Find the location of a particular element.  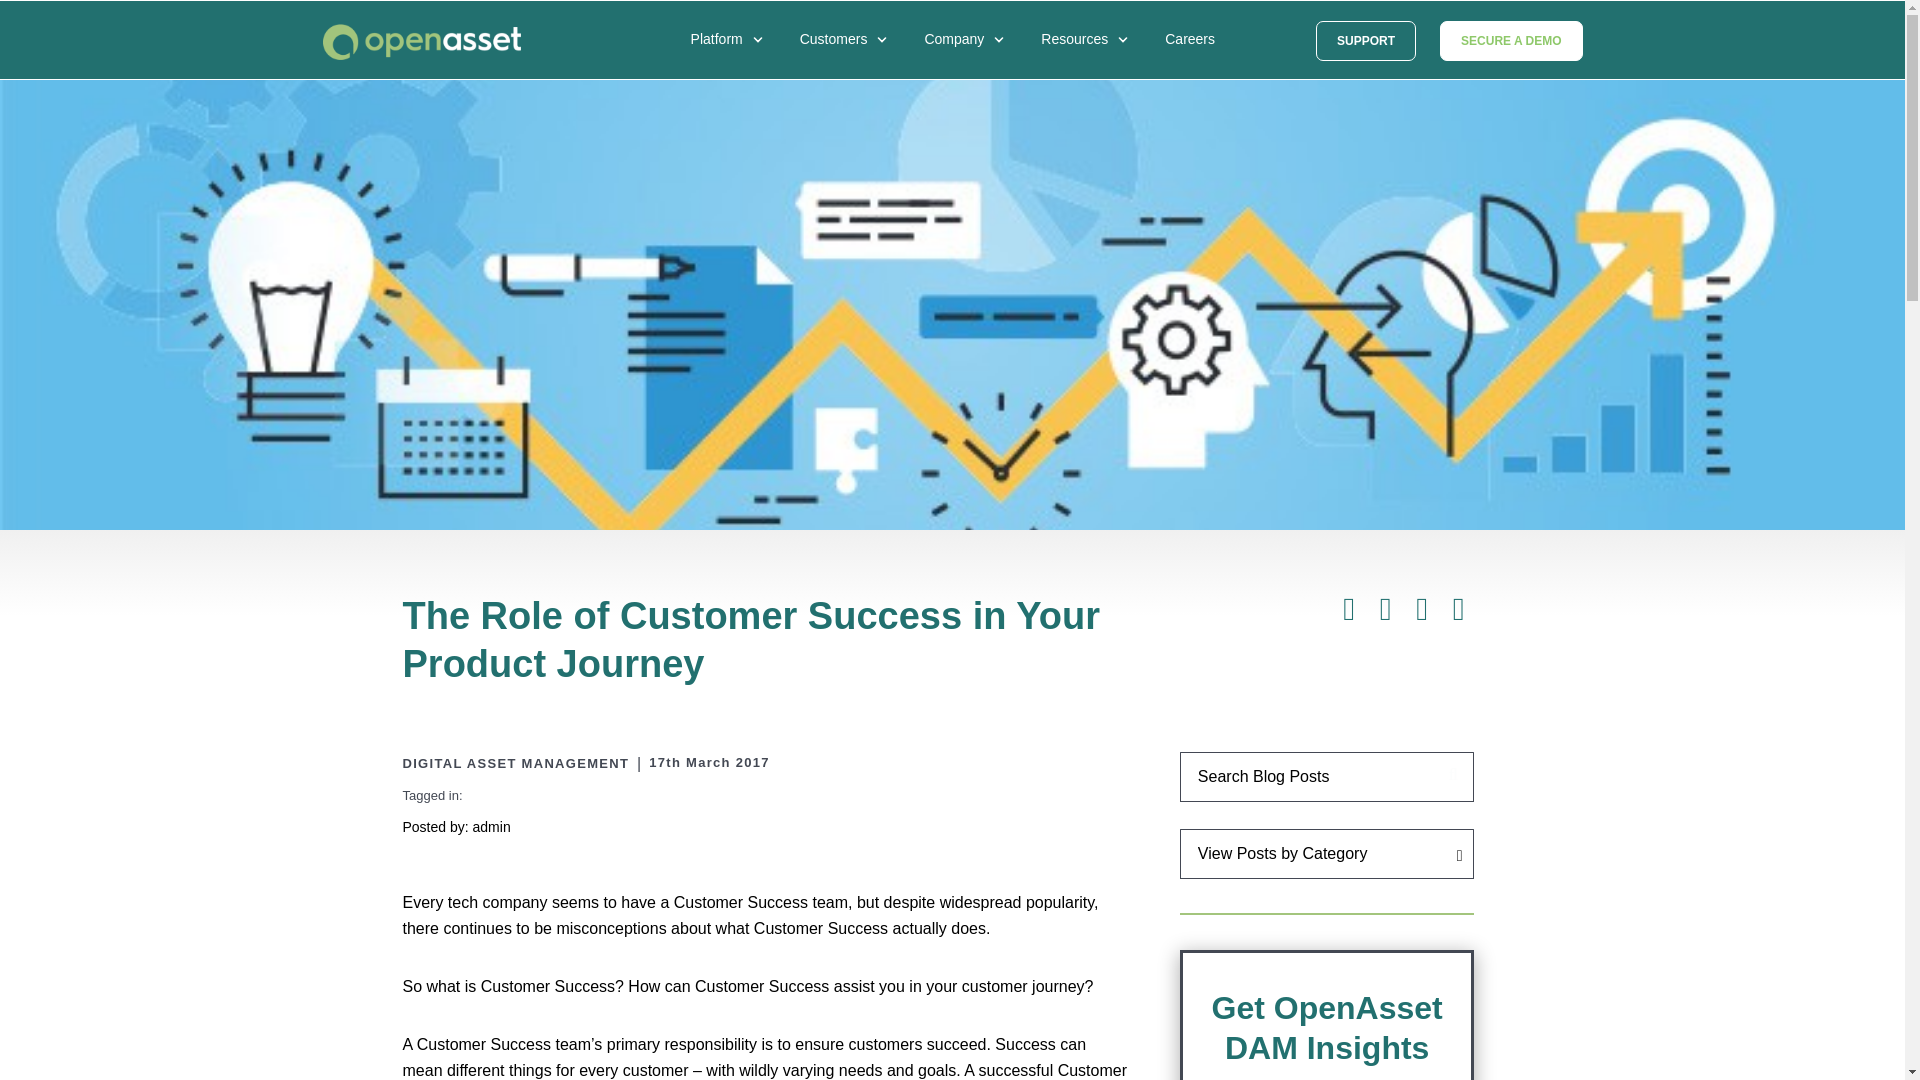

Resources is located at coordinates (1089, 57).